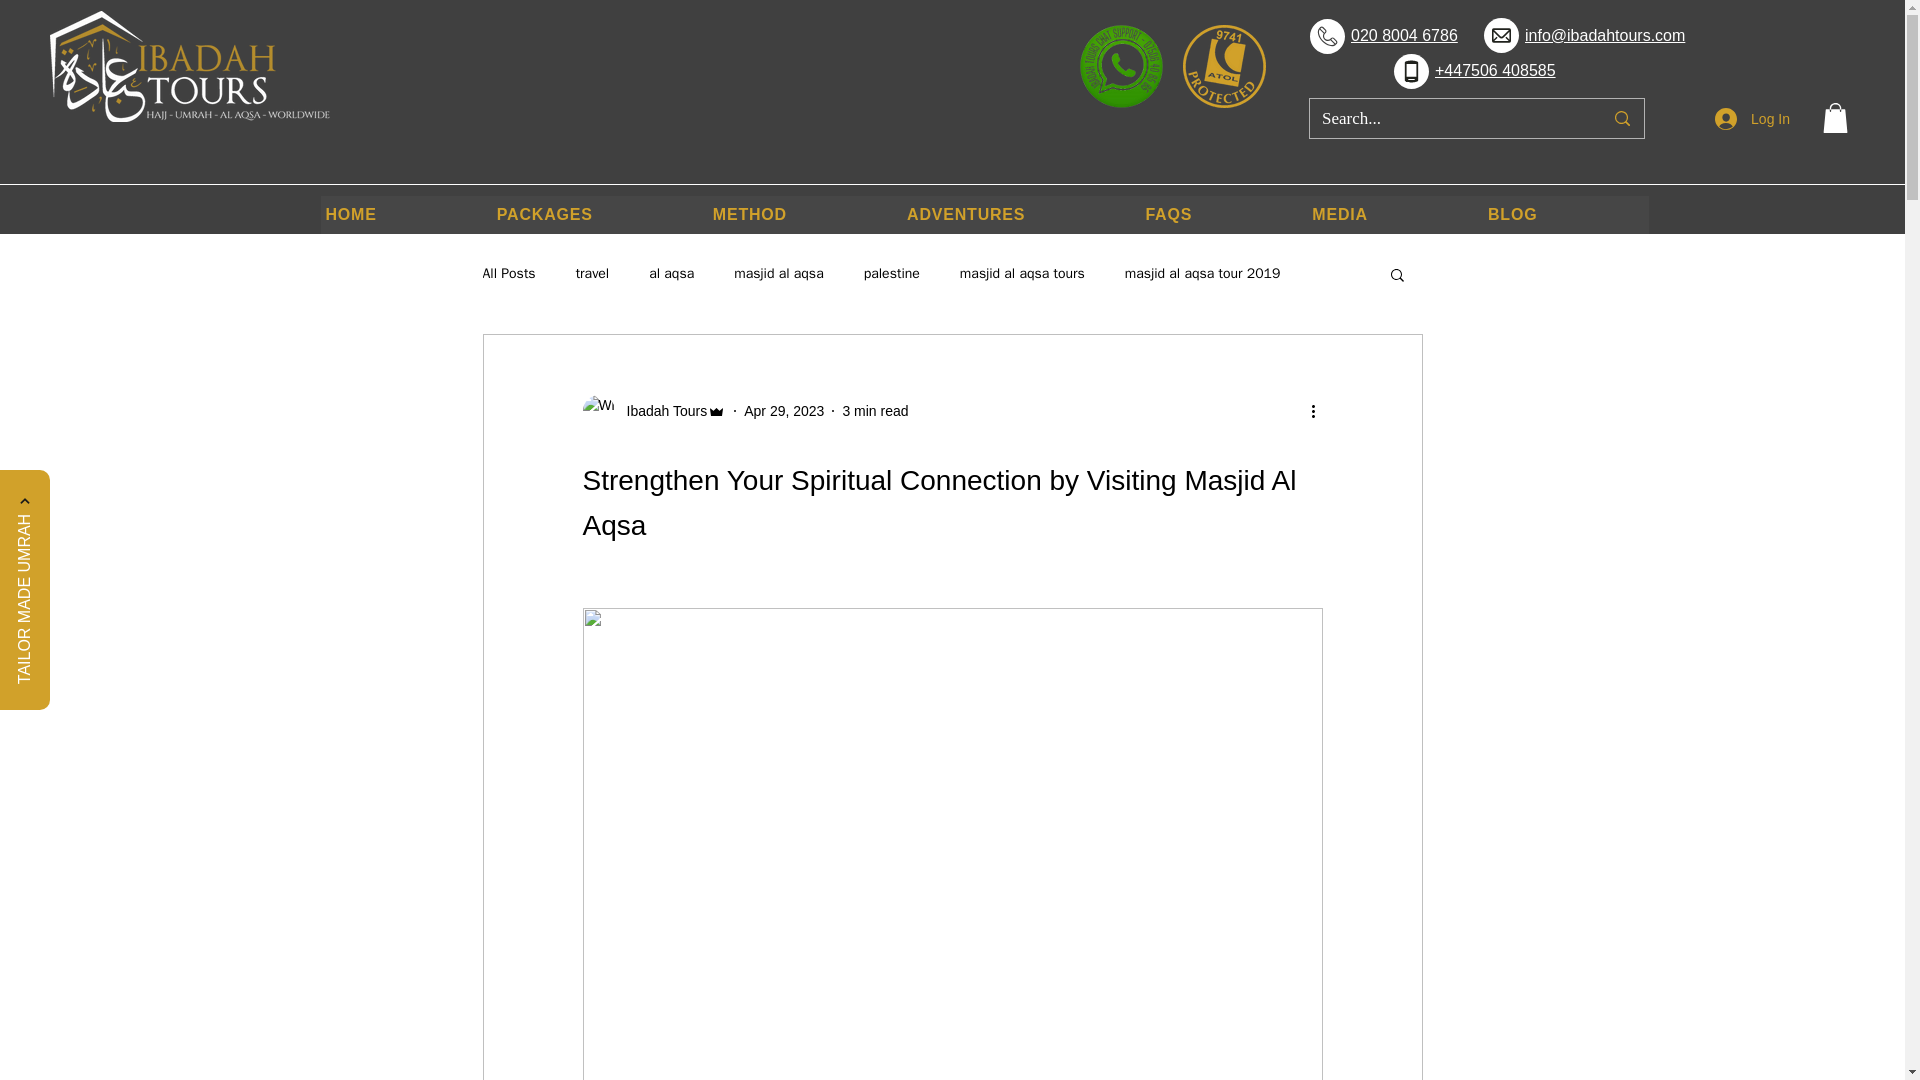  What do you see at coordinates (1392, 214) in the screenshot?
I see `MEDIA` at bounding box center [1392, 214].